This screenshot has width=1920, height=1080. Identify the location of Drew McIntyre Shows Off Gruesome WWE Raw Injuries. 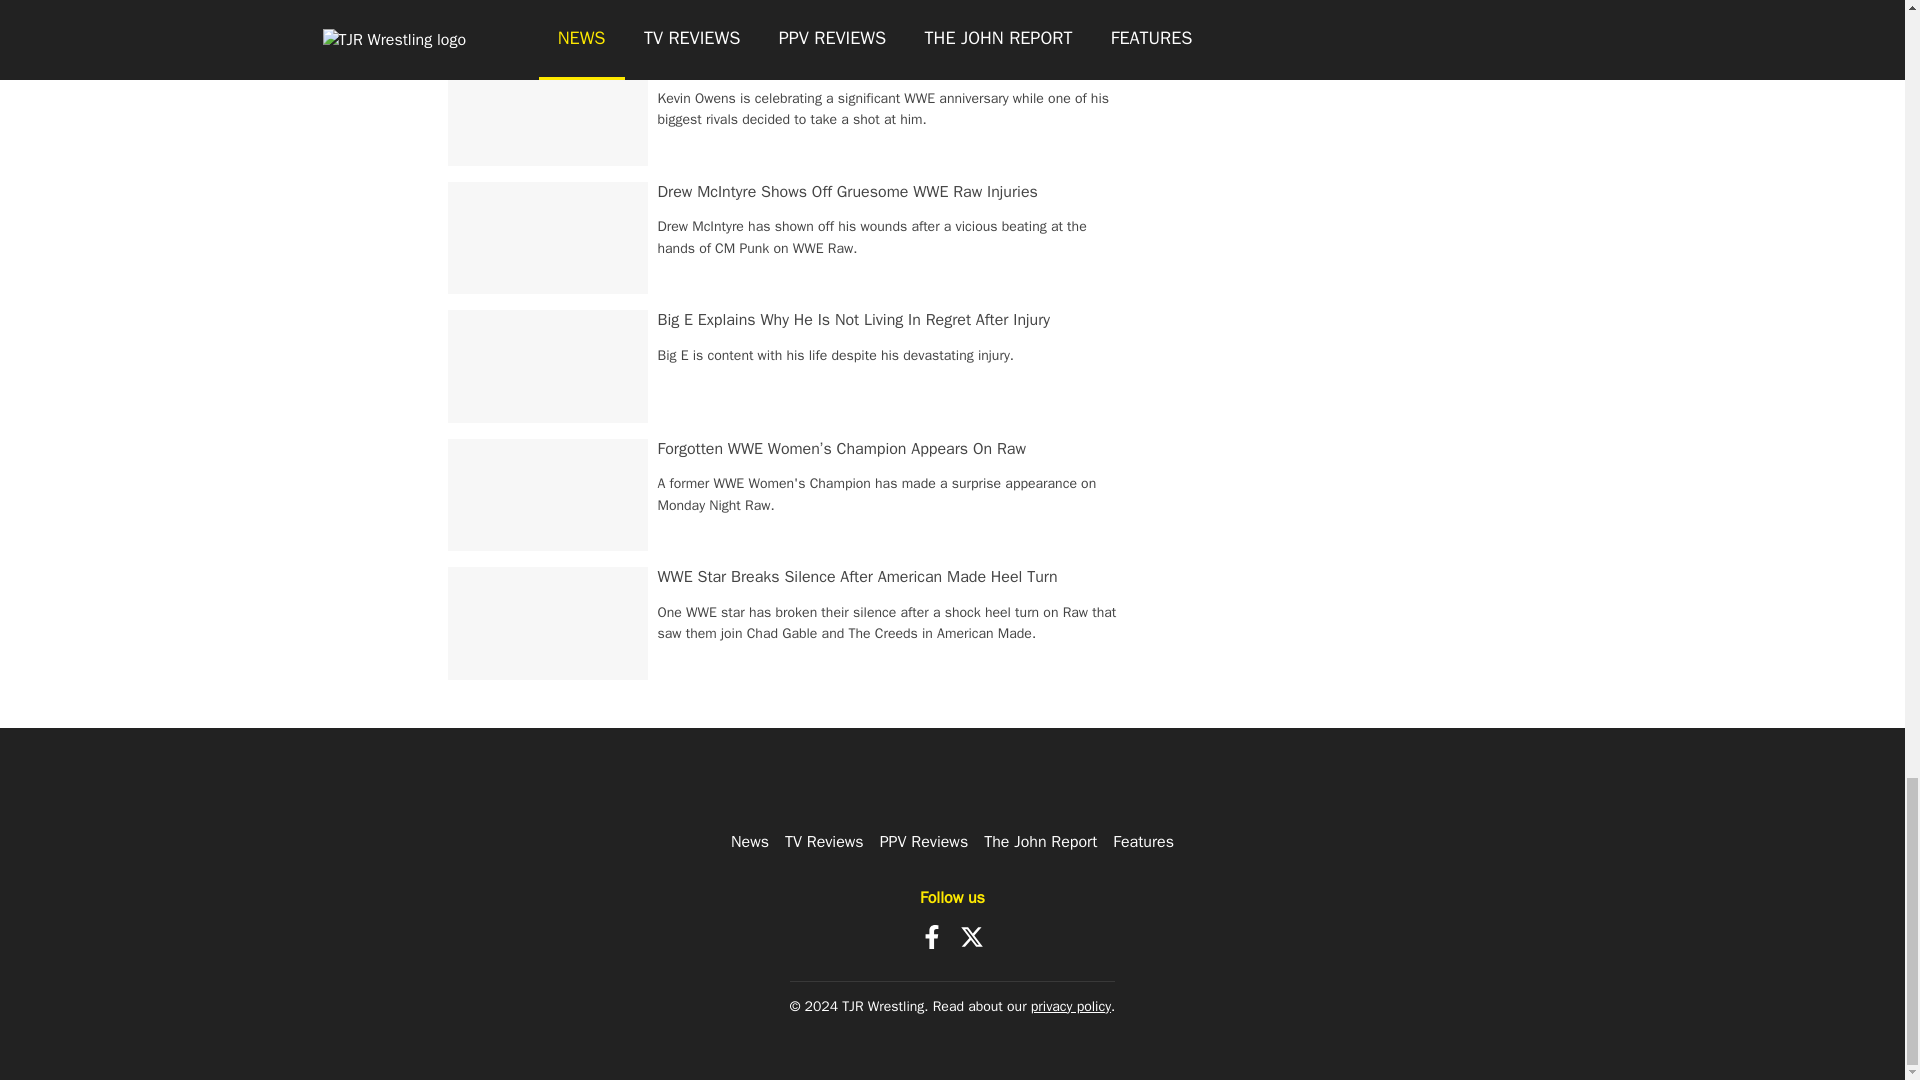
(848, 192).